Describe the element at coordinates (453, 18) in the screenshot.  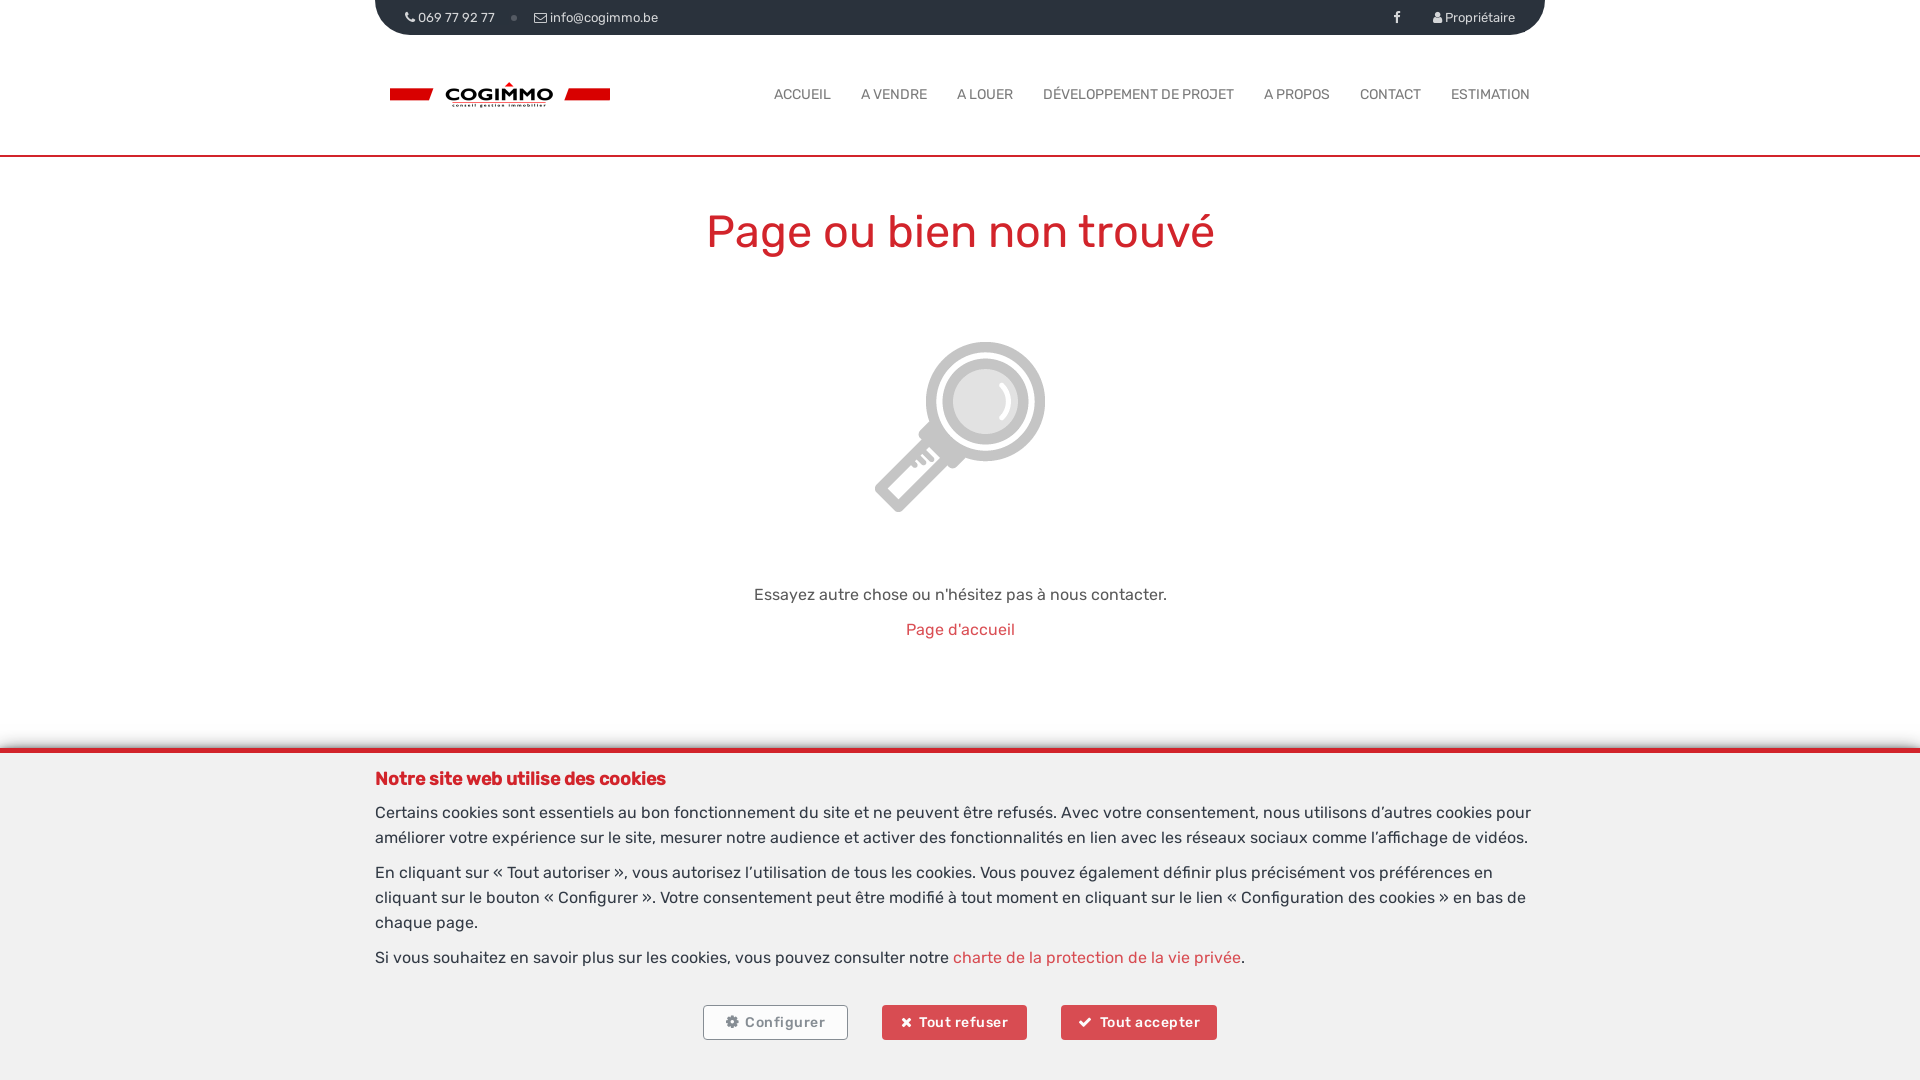
I see `069 77 92 77` at that location.